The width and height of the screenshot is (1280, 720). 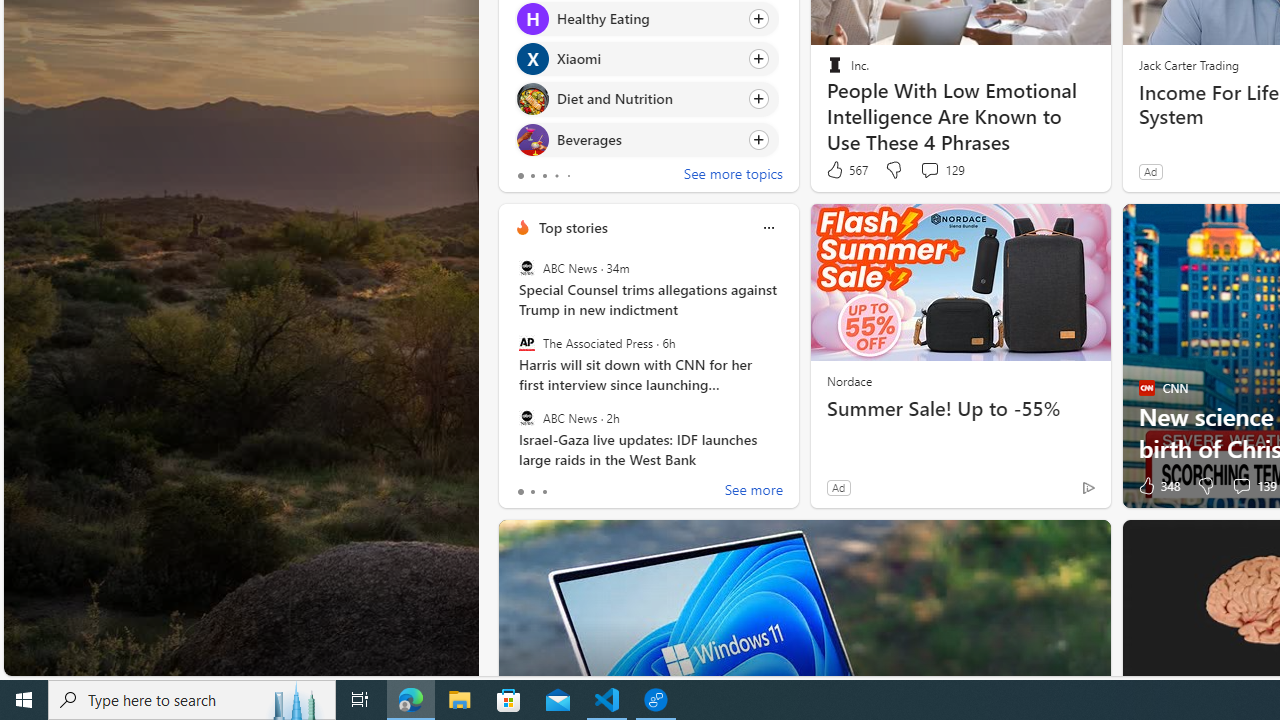 I want to click on View comments 139 Comment, so click(x=1241, y=486).